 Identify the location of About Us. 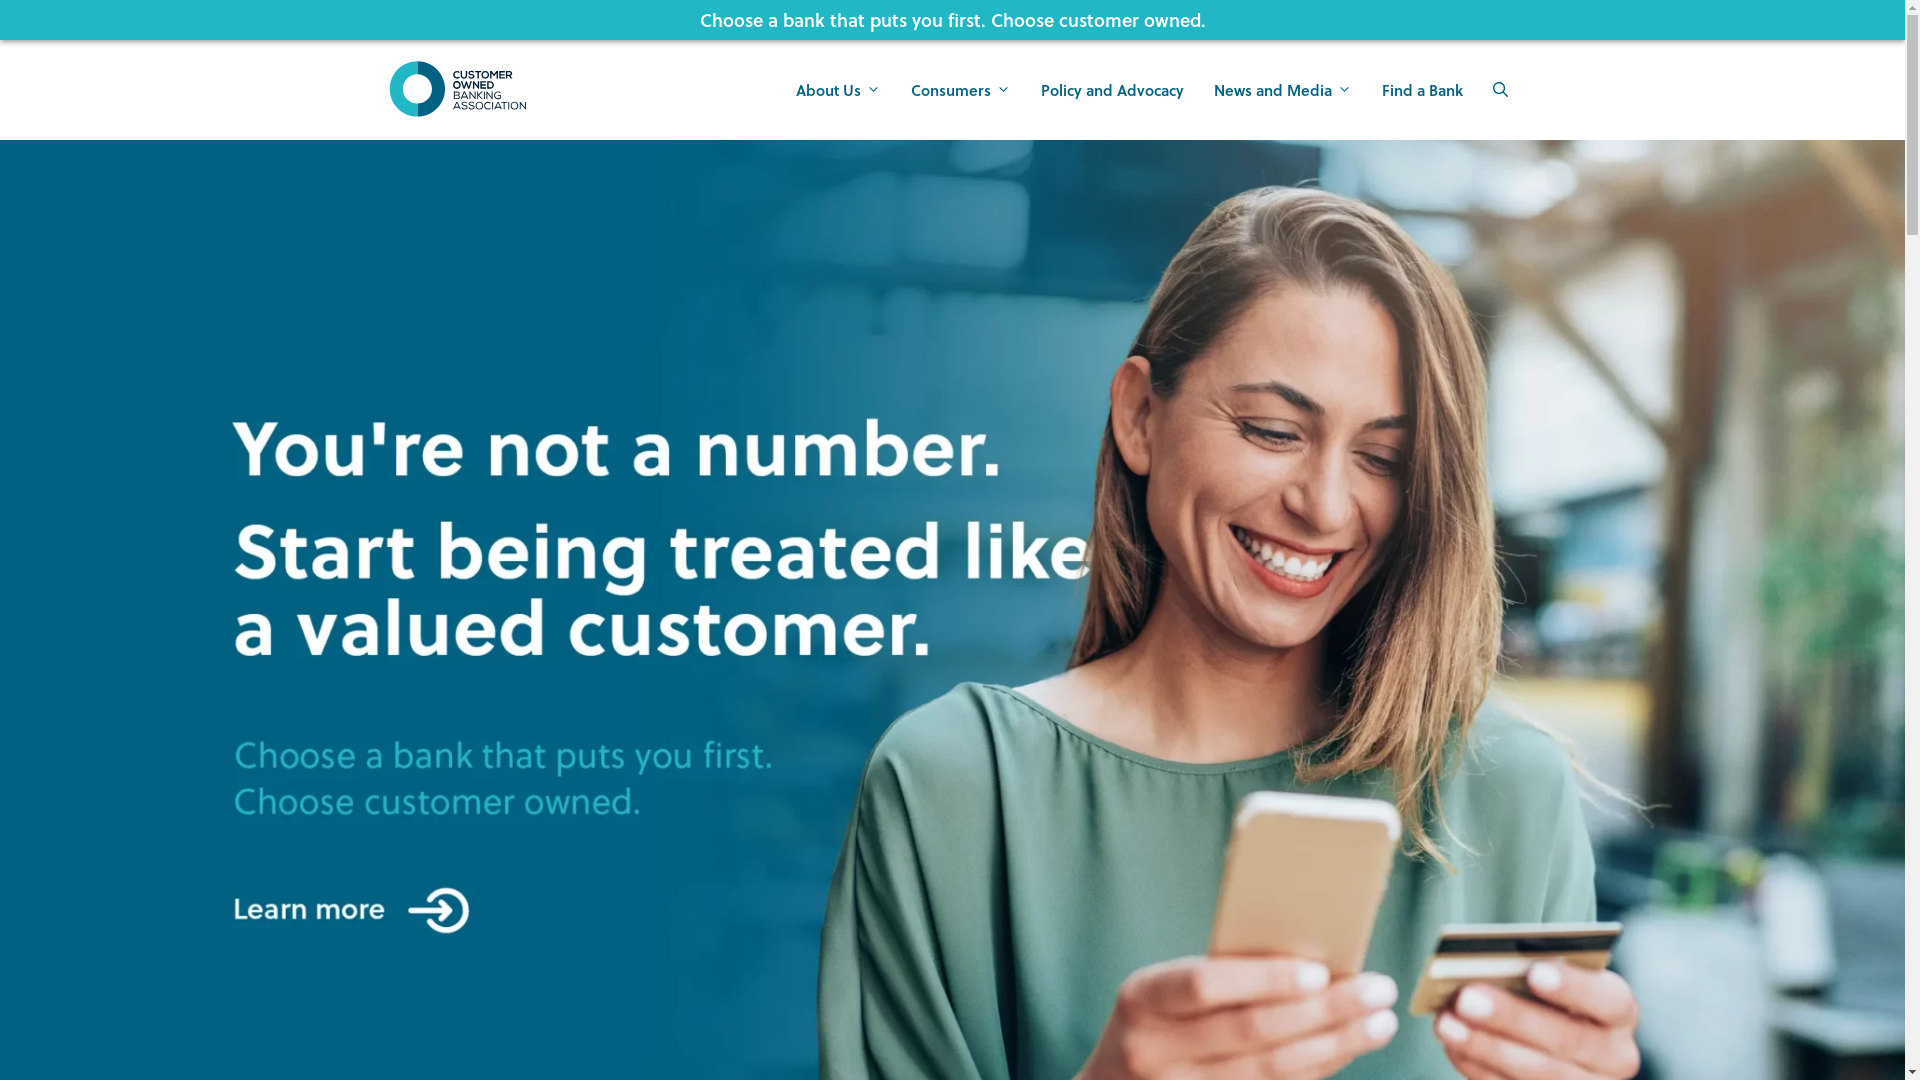
(838, 90).